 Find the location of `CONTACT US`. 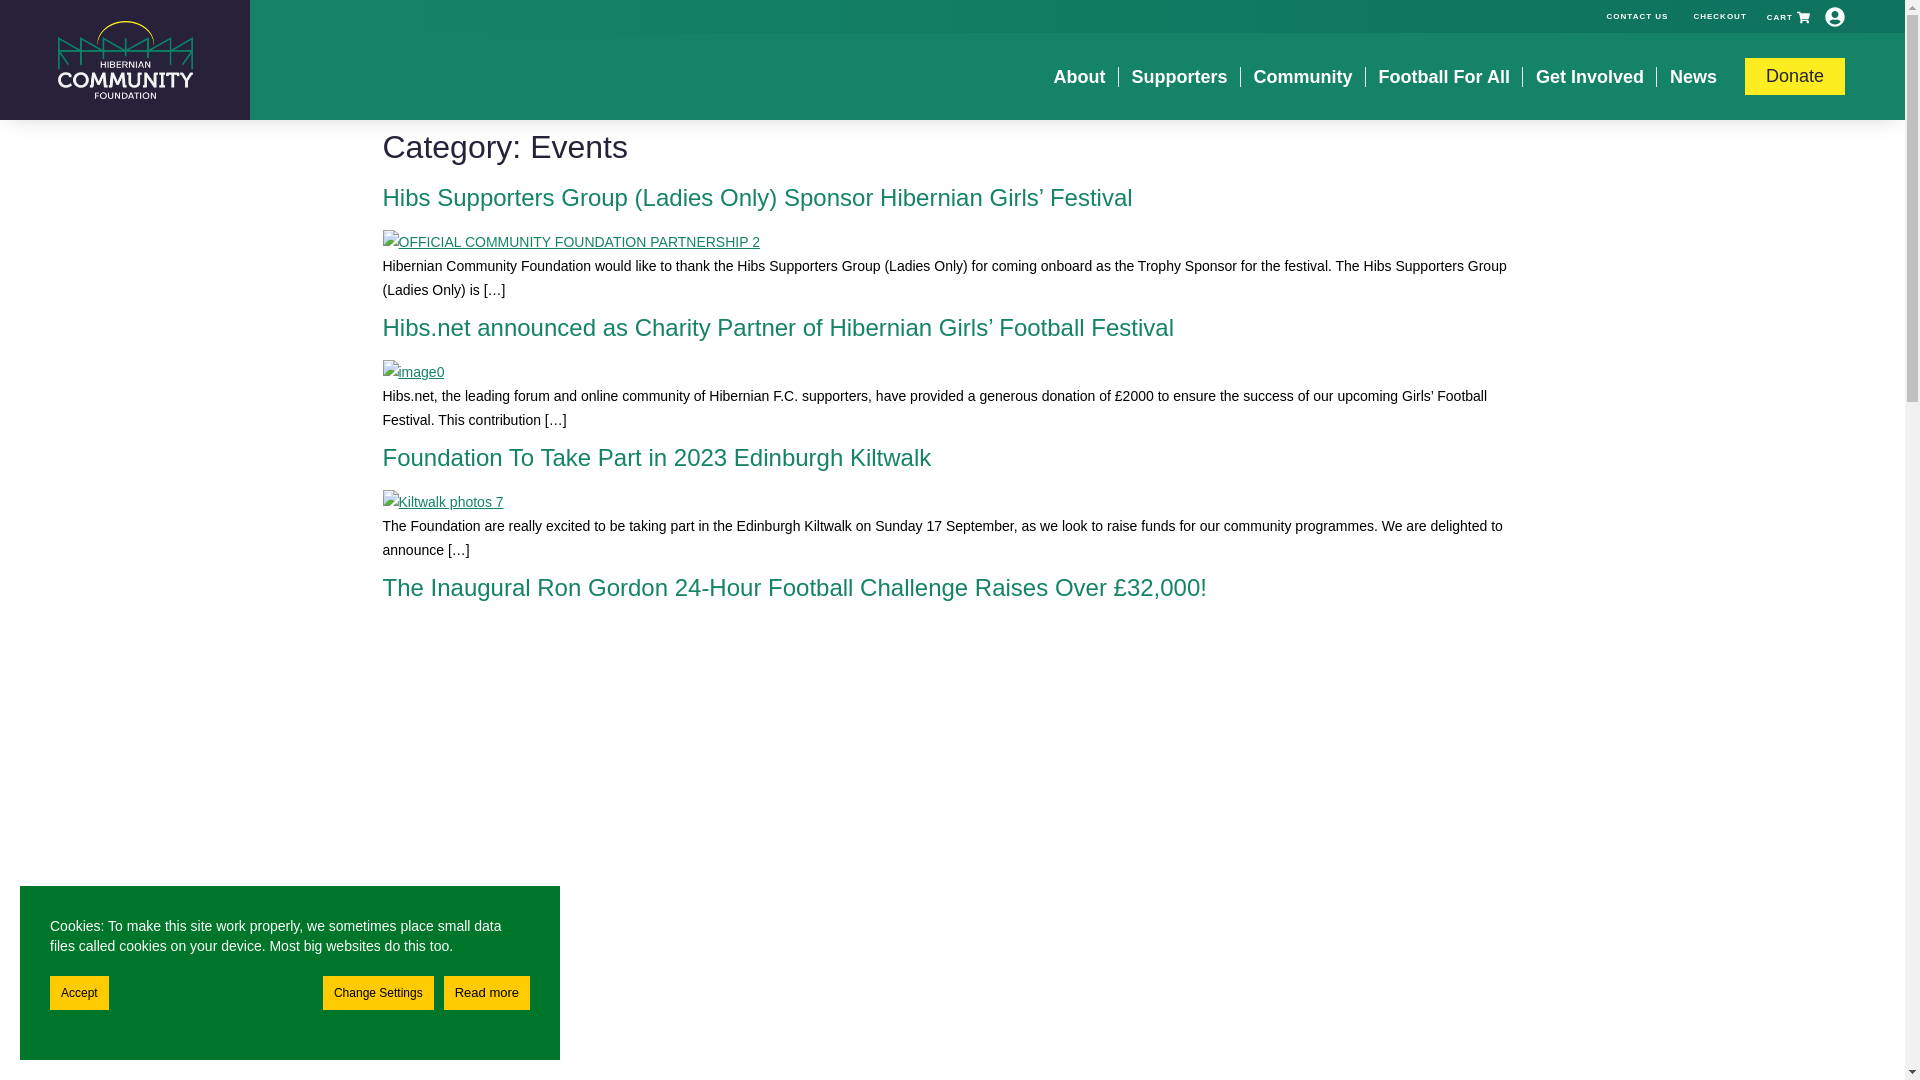

CONTACT US is located at coordinates (1638, 15).